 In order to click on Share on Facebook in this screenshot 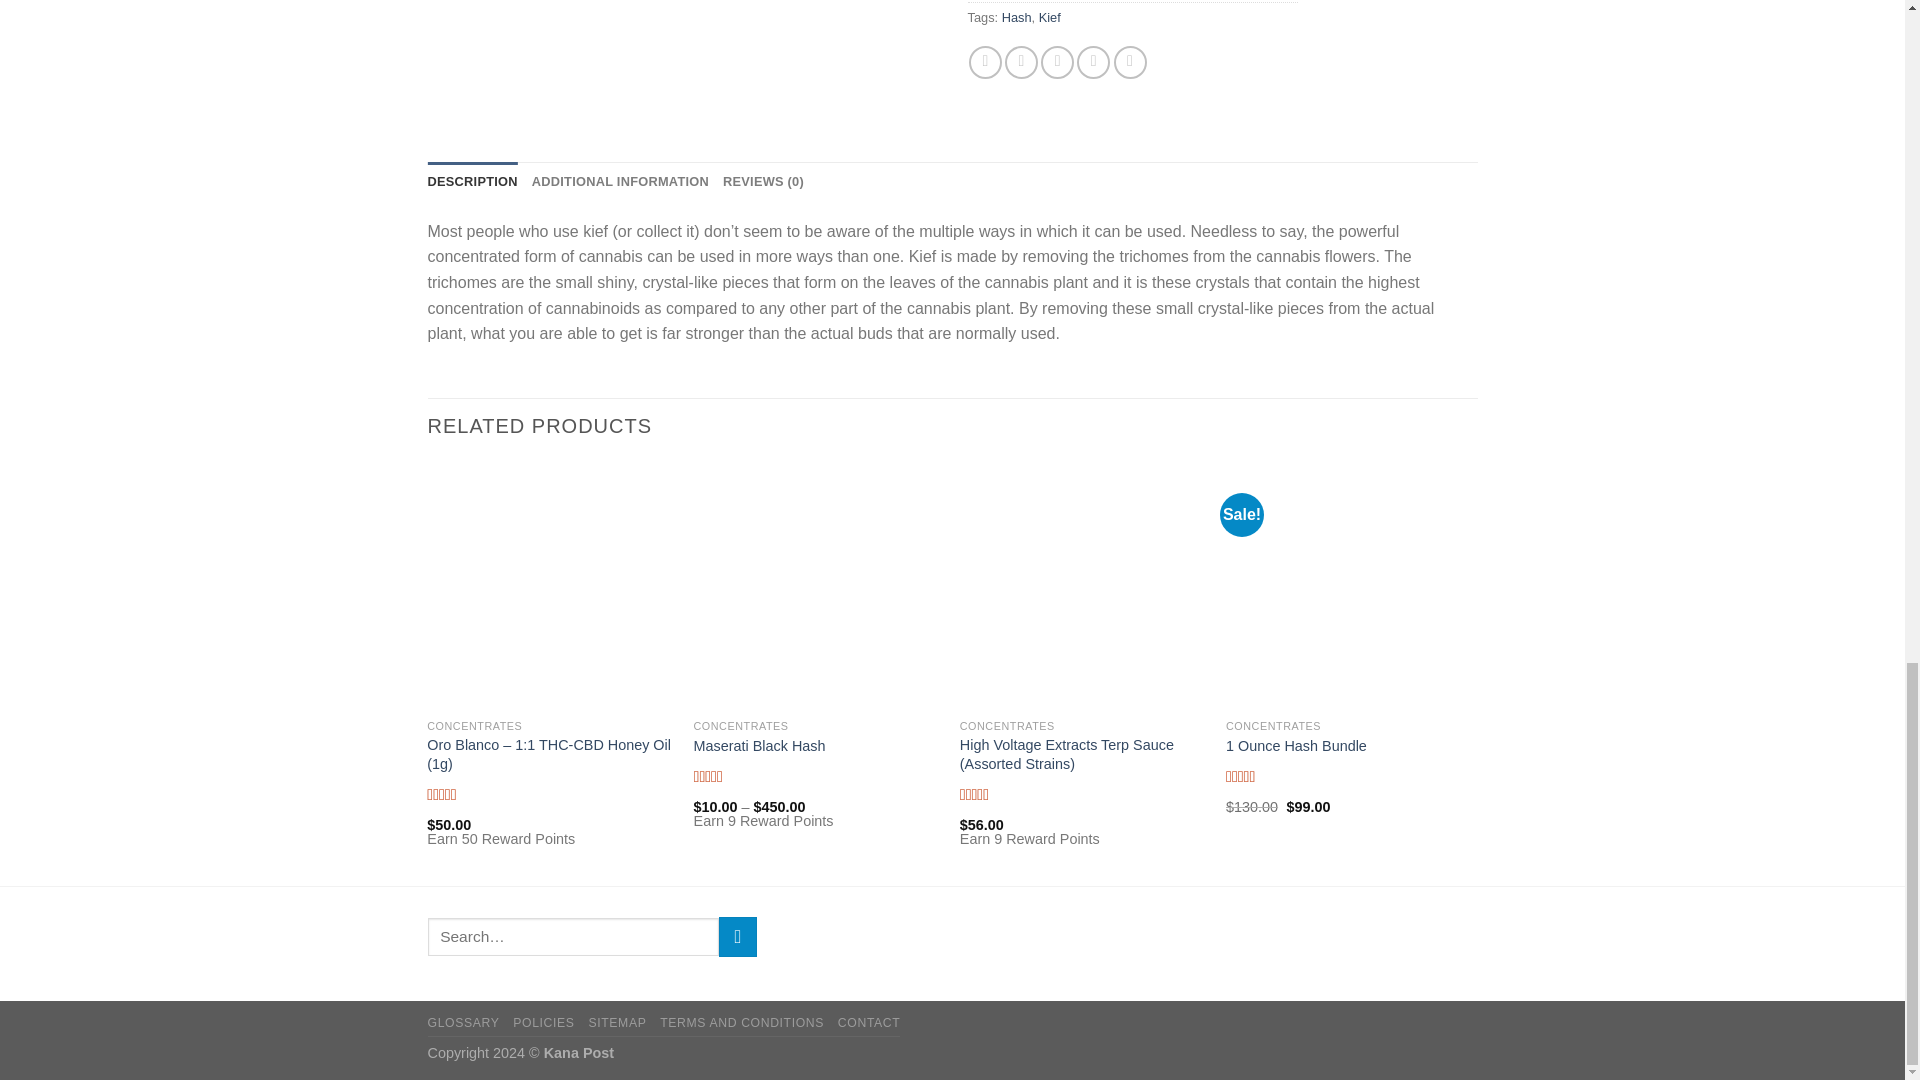, I will do `click(986, 62)`.